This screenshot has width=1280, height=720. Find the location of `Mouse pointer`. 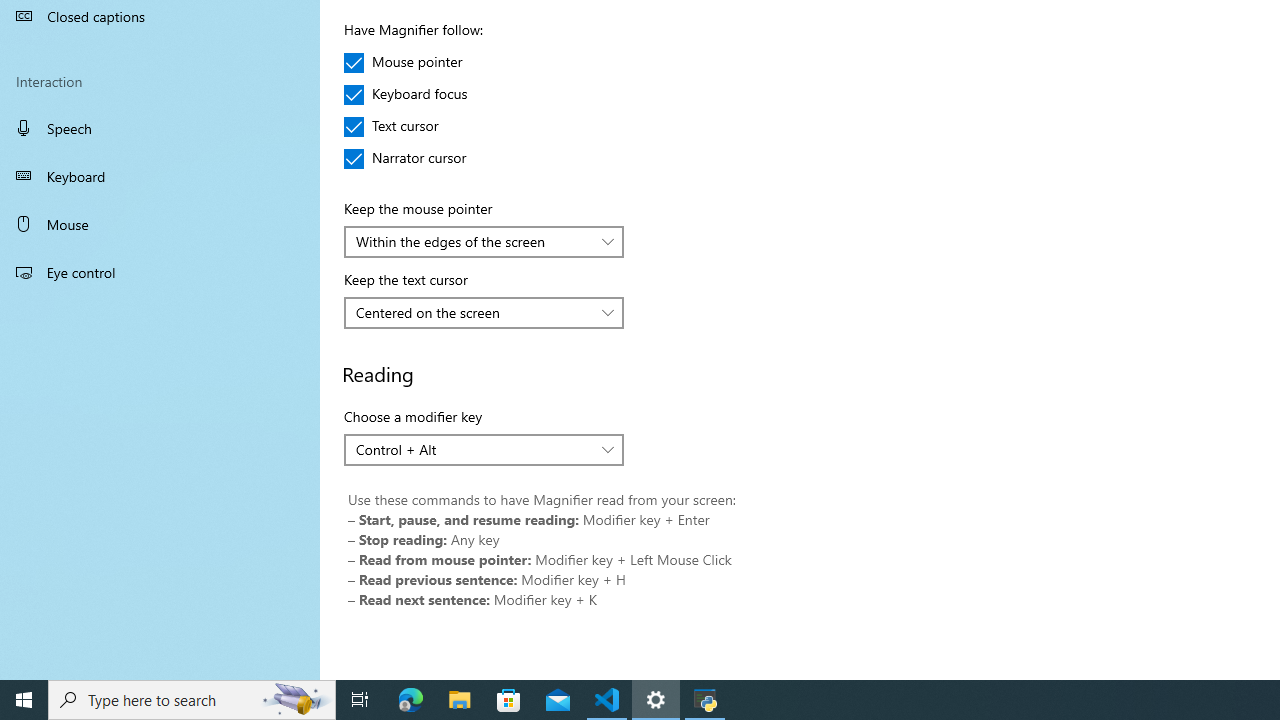

Mouse pointer is located at coordinates (404, 62).